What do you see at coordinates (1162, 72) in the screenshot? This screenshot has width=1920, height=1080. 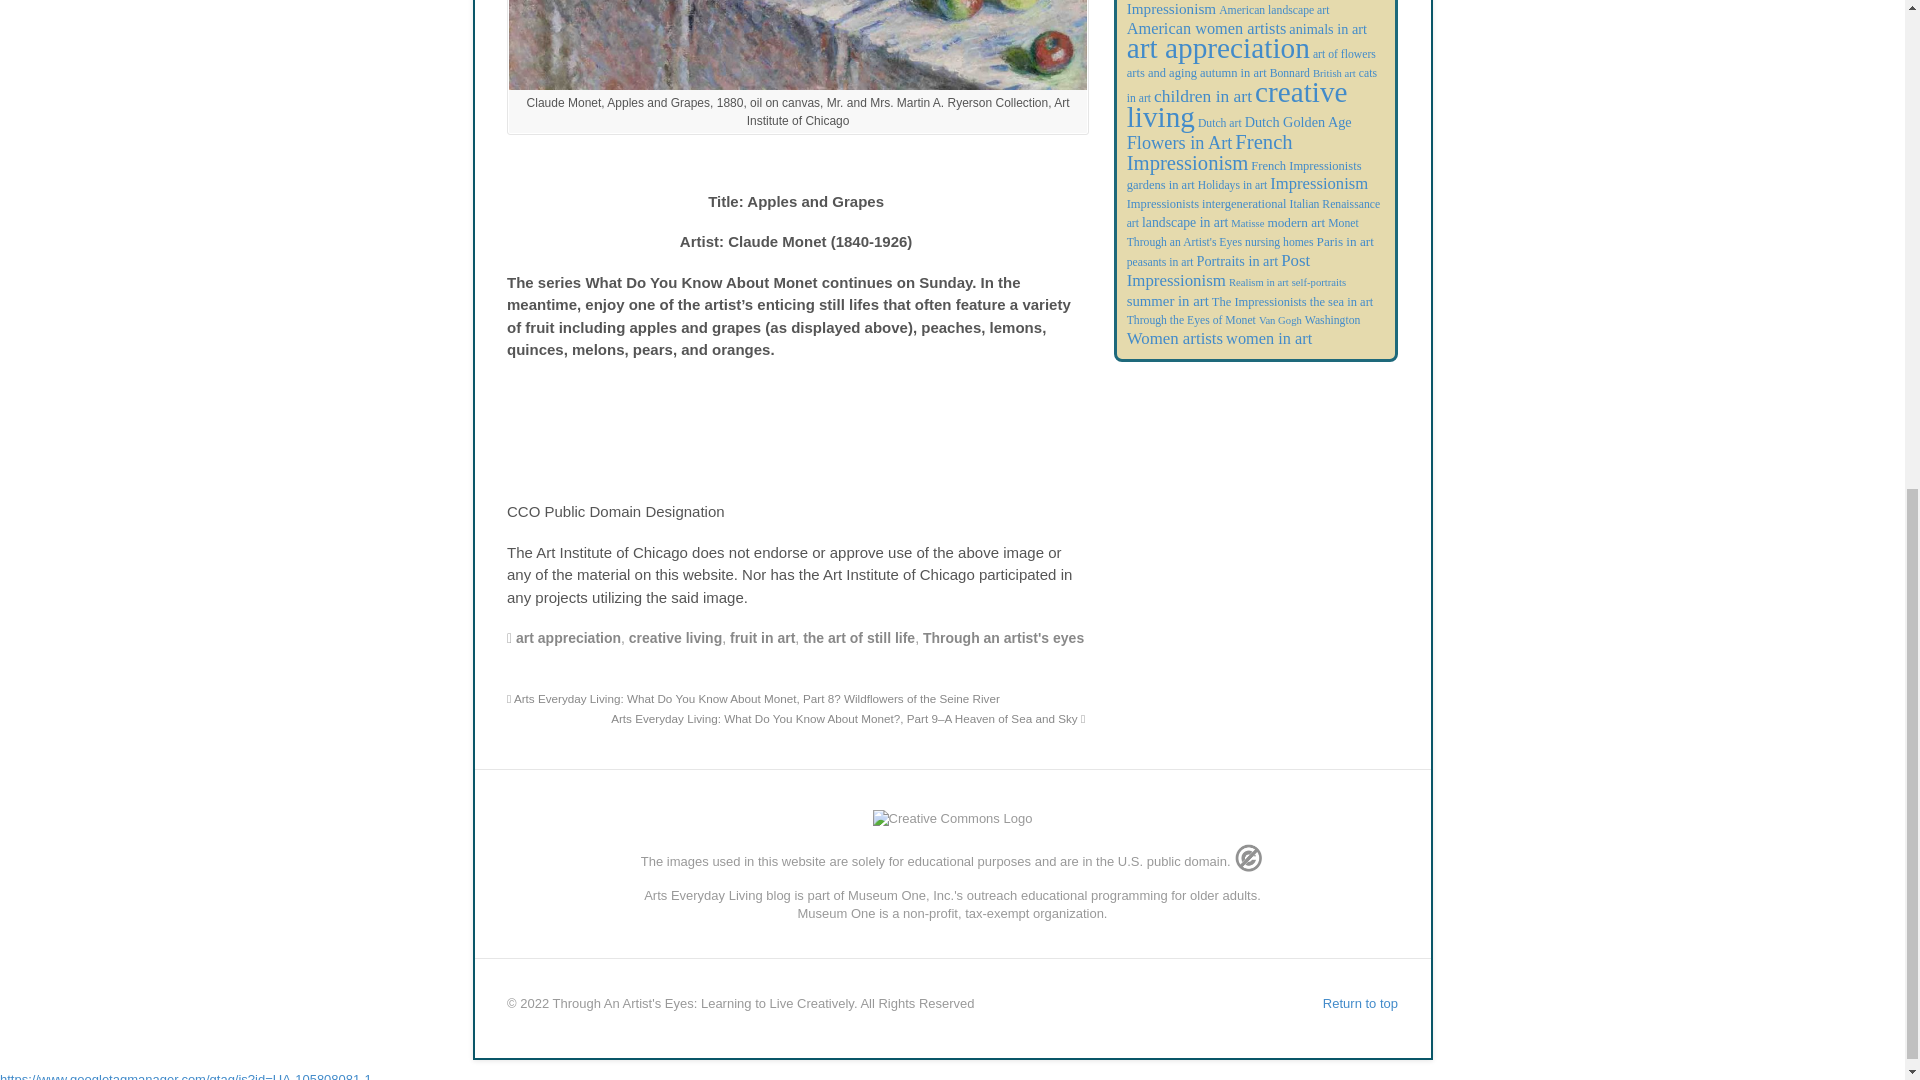 I see `arts and aging` at bounding box center [1162, 72].